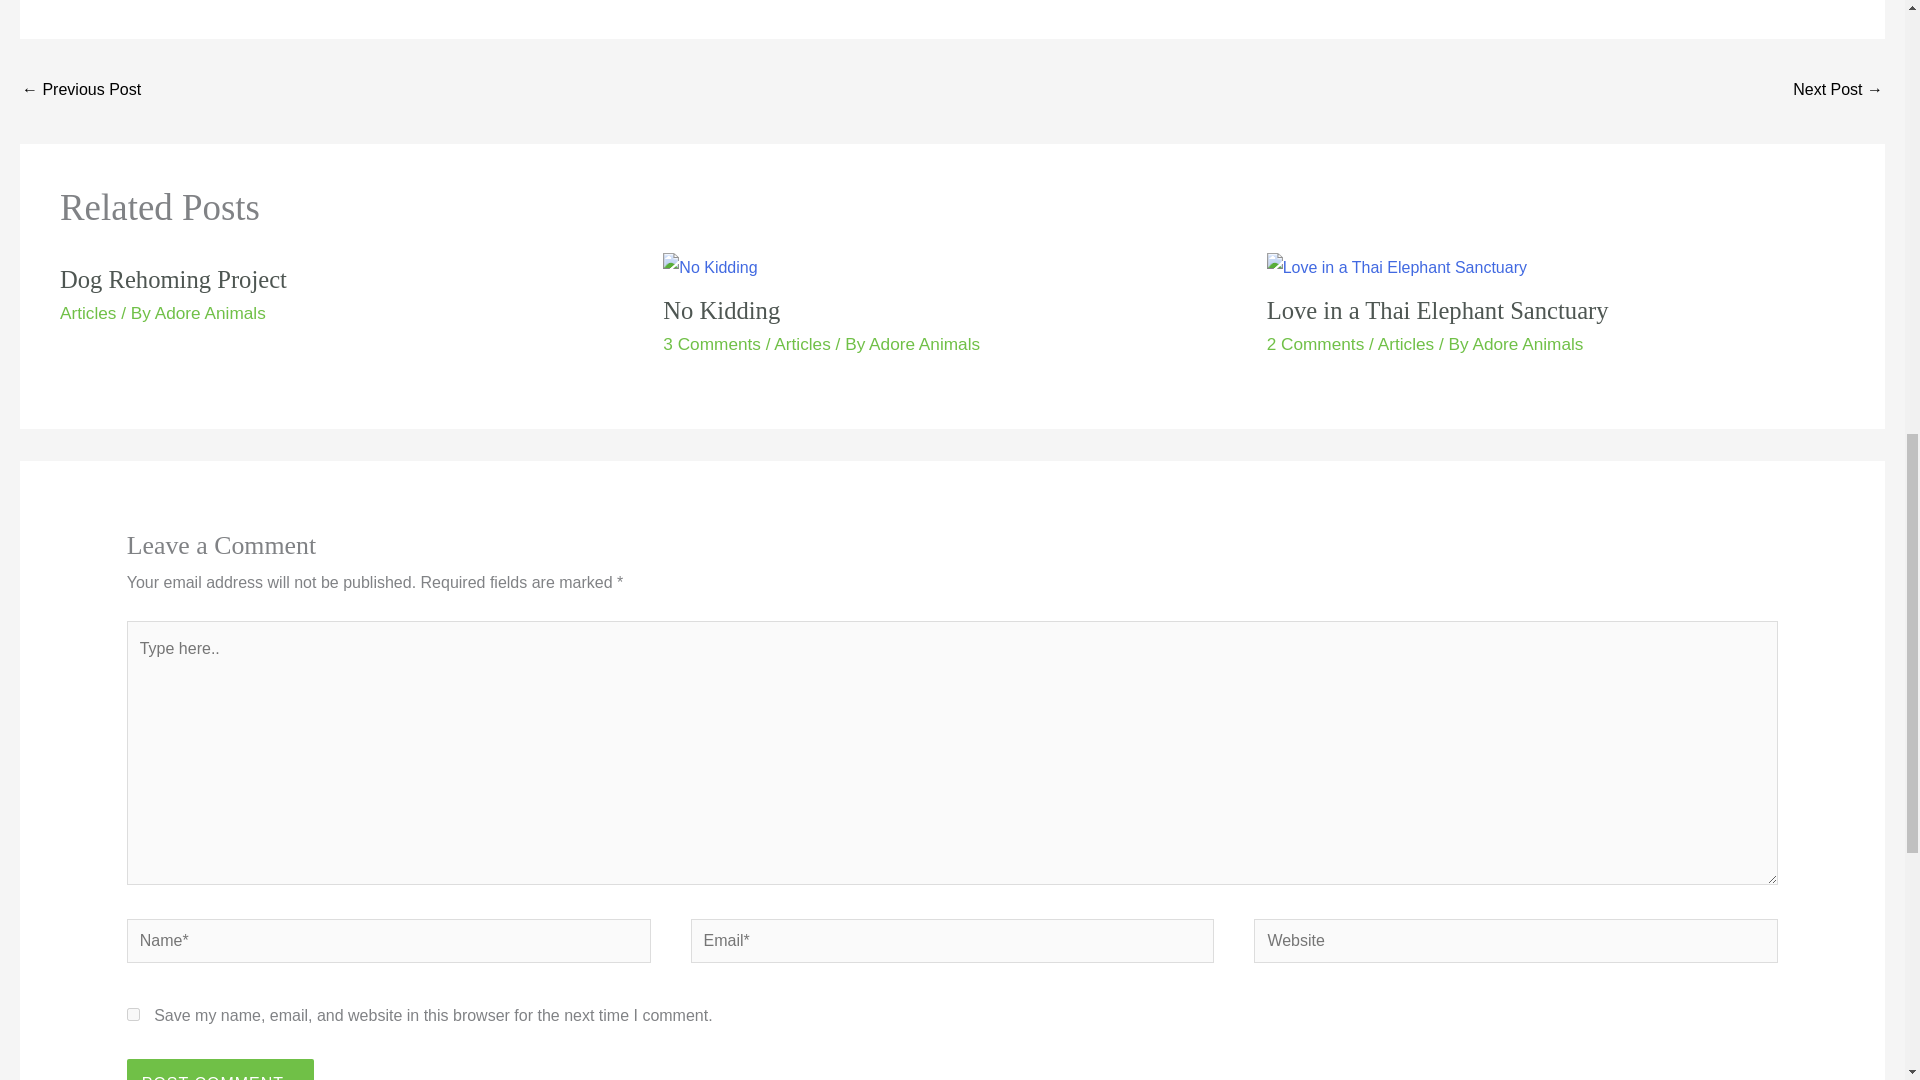  What do you see at coordinates (87, 312) in the screenshot?
I see `Articles` at bounding box center [87, 312].